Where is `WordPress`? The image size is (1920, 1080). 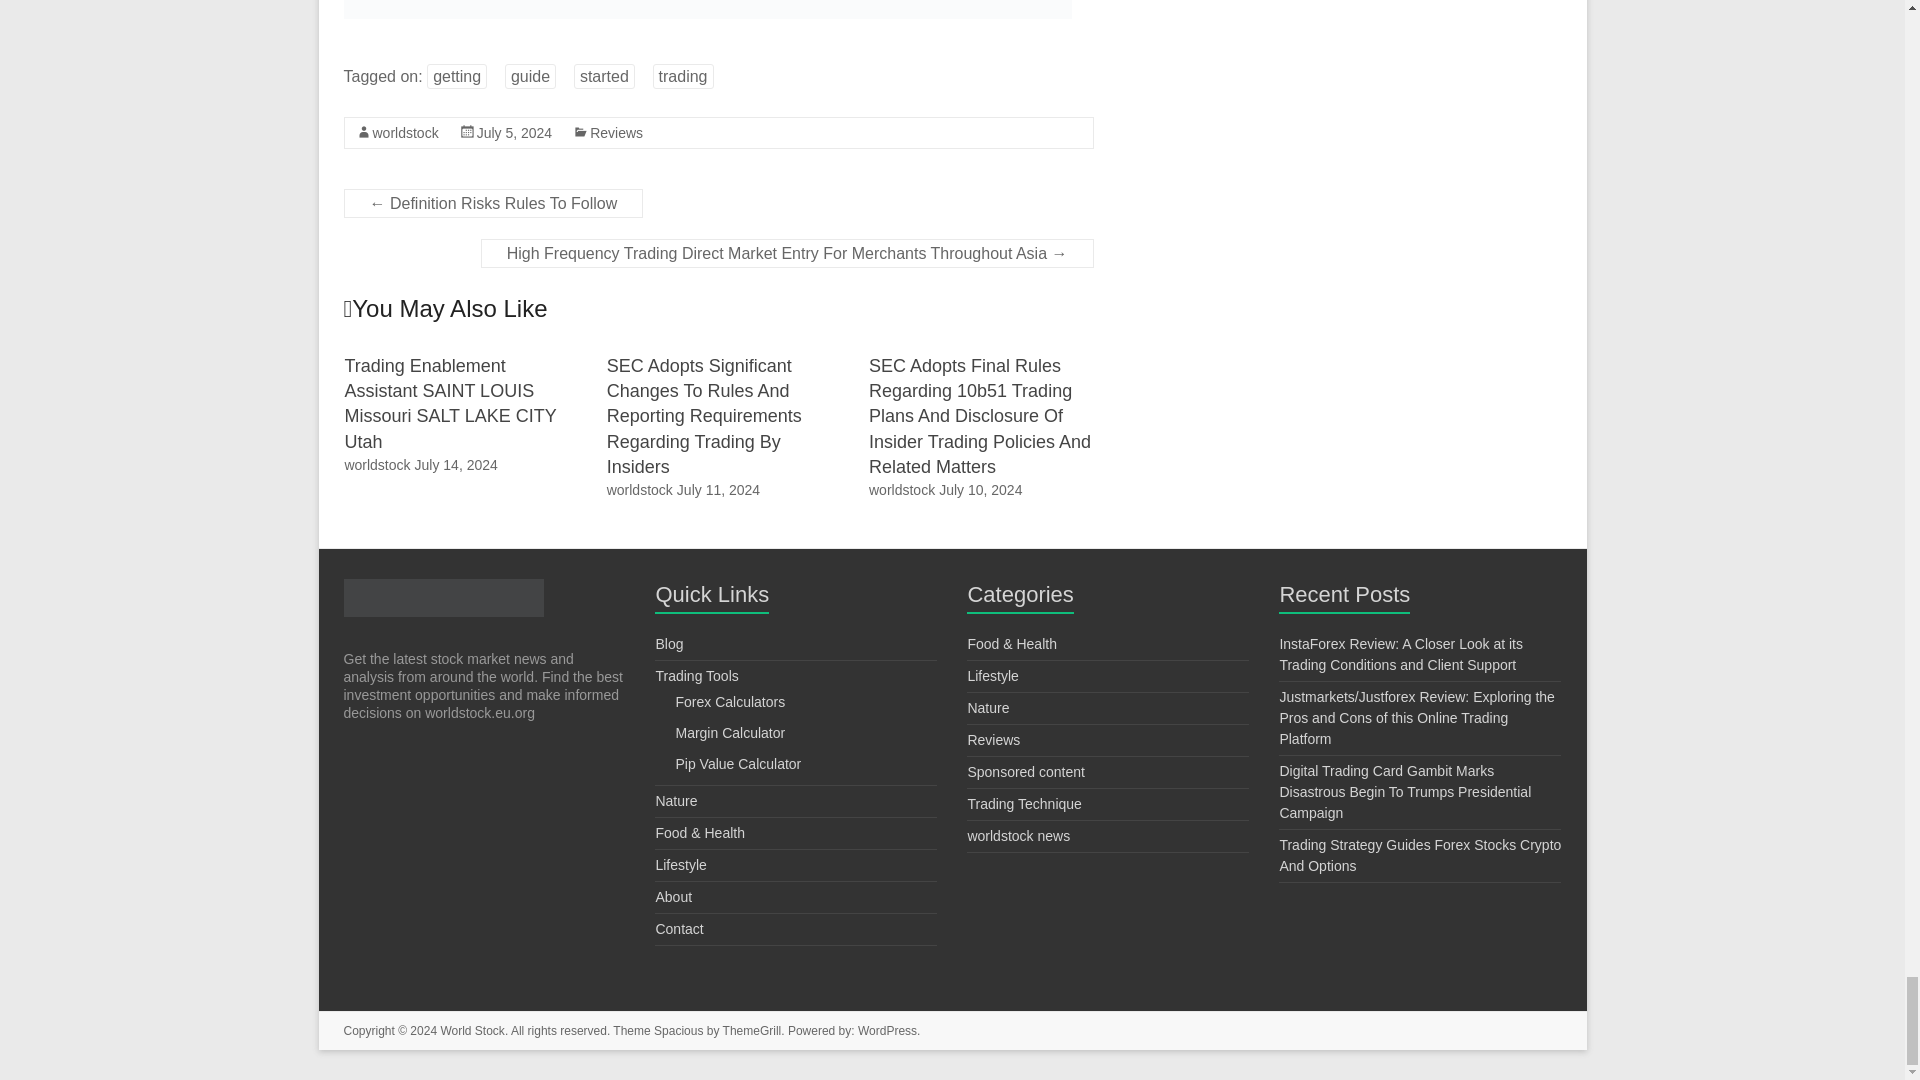 WordPress is located at coordinates (888, 1030).